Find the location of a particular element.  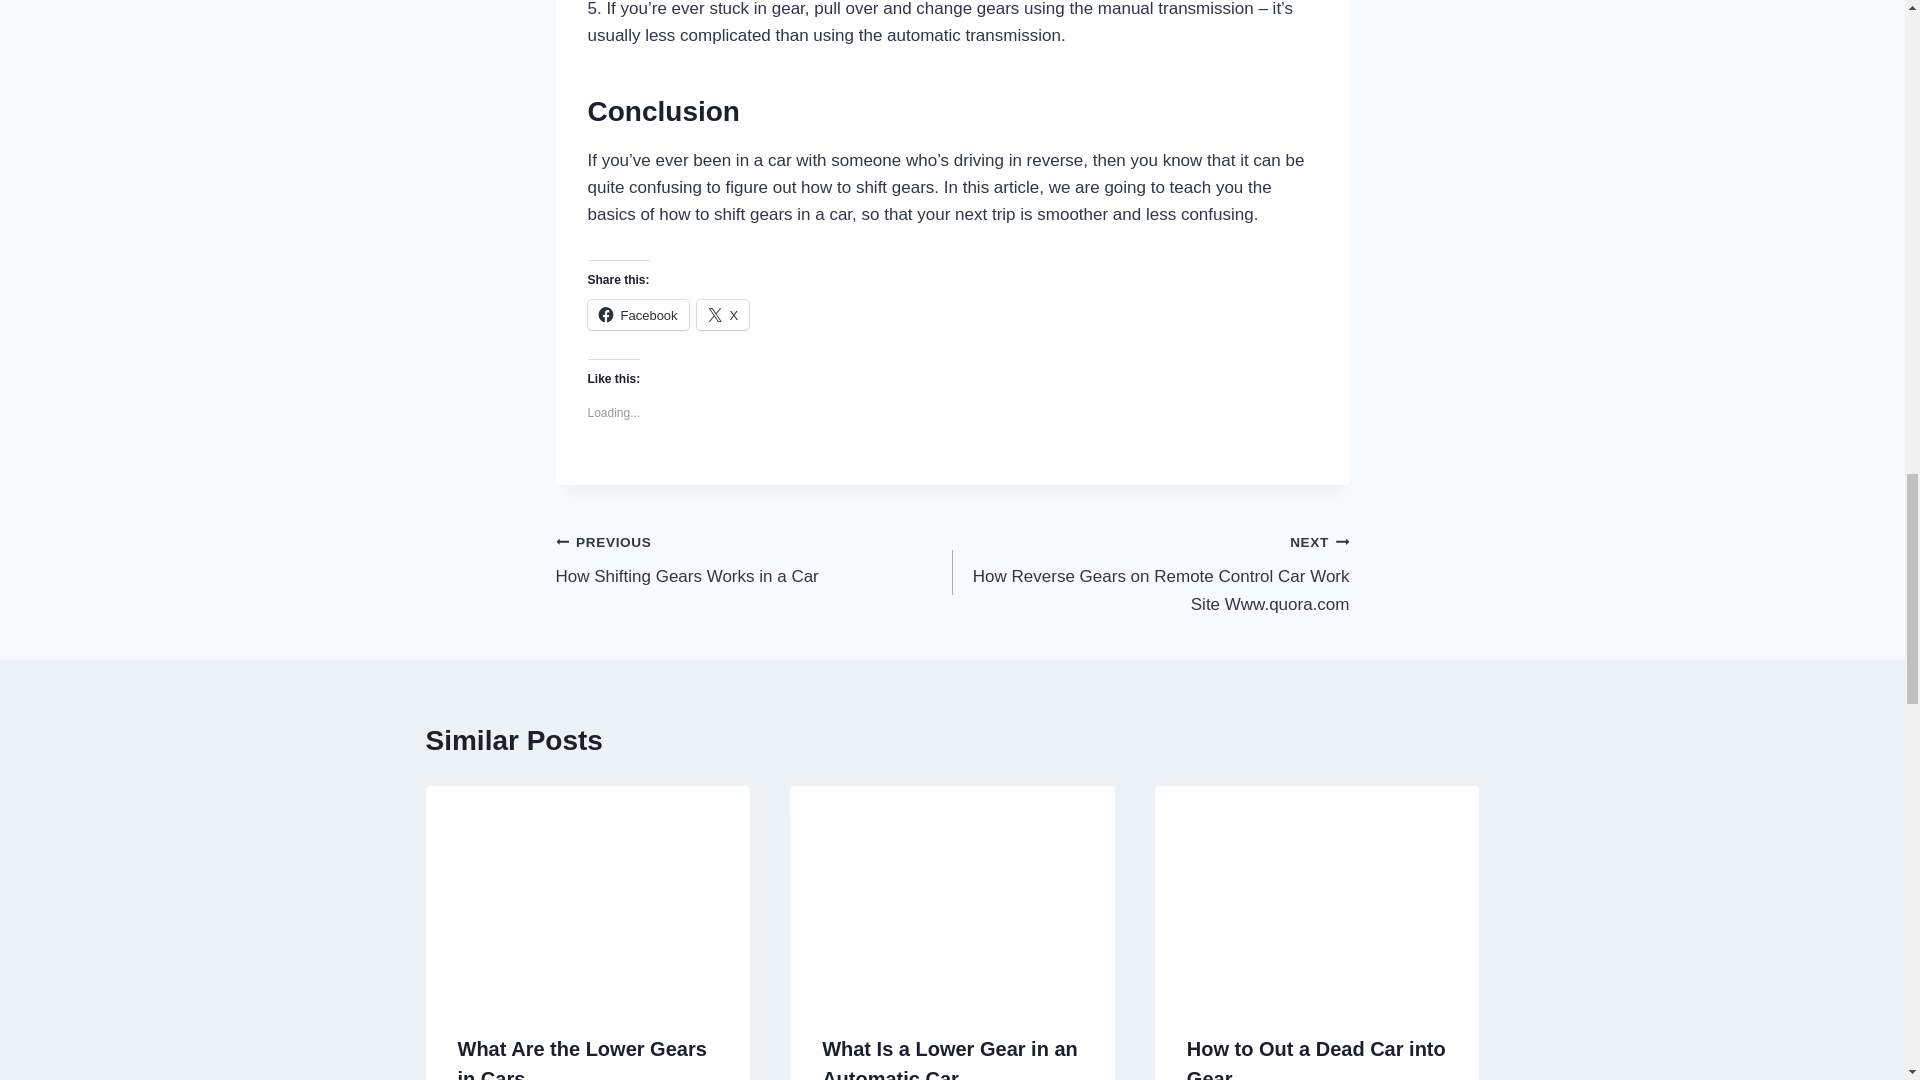

Click to share on X is located at coordinates (723, 315).